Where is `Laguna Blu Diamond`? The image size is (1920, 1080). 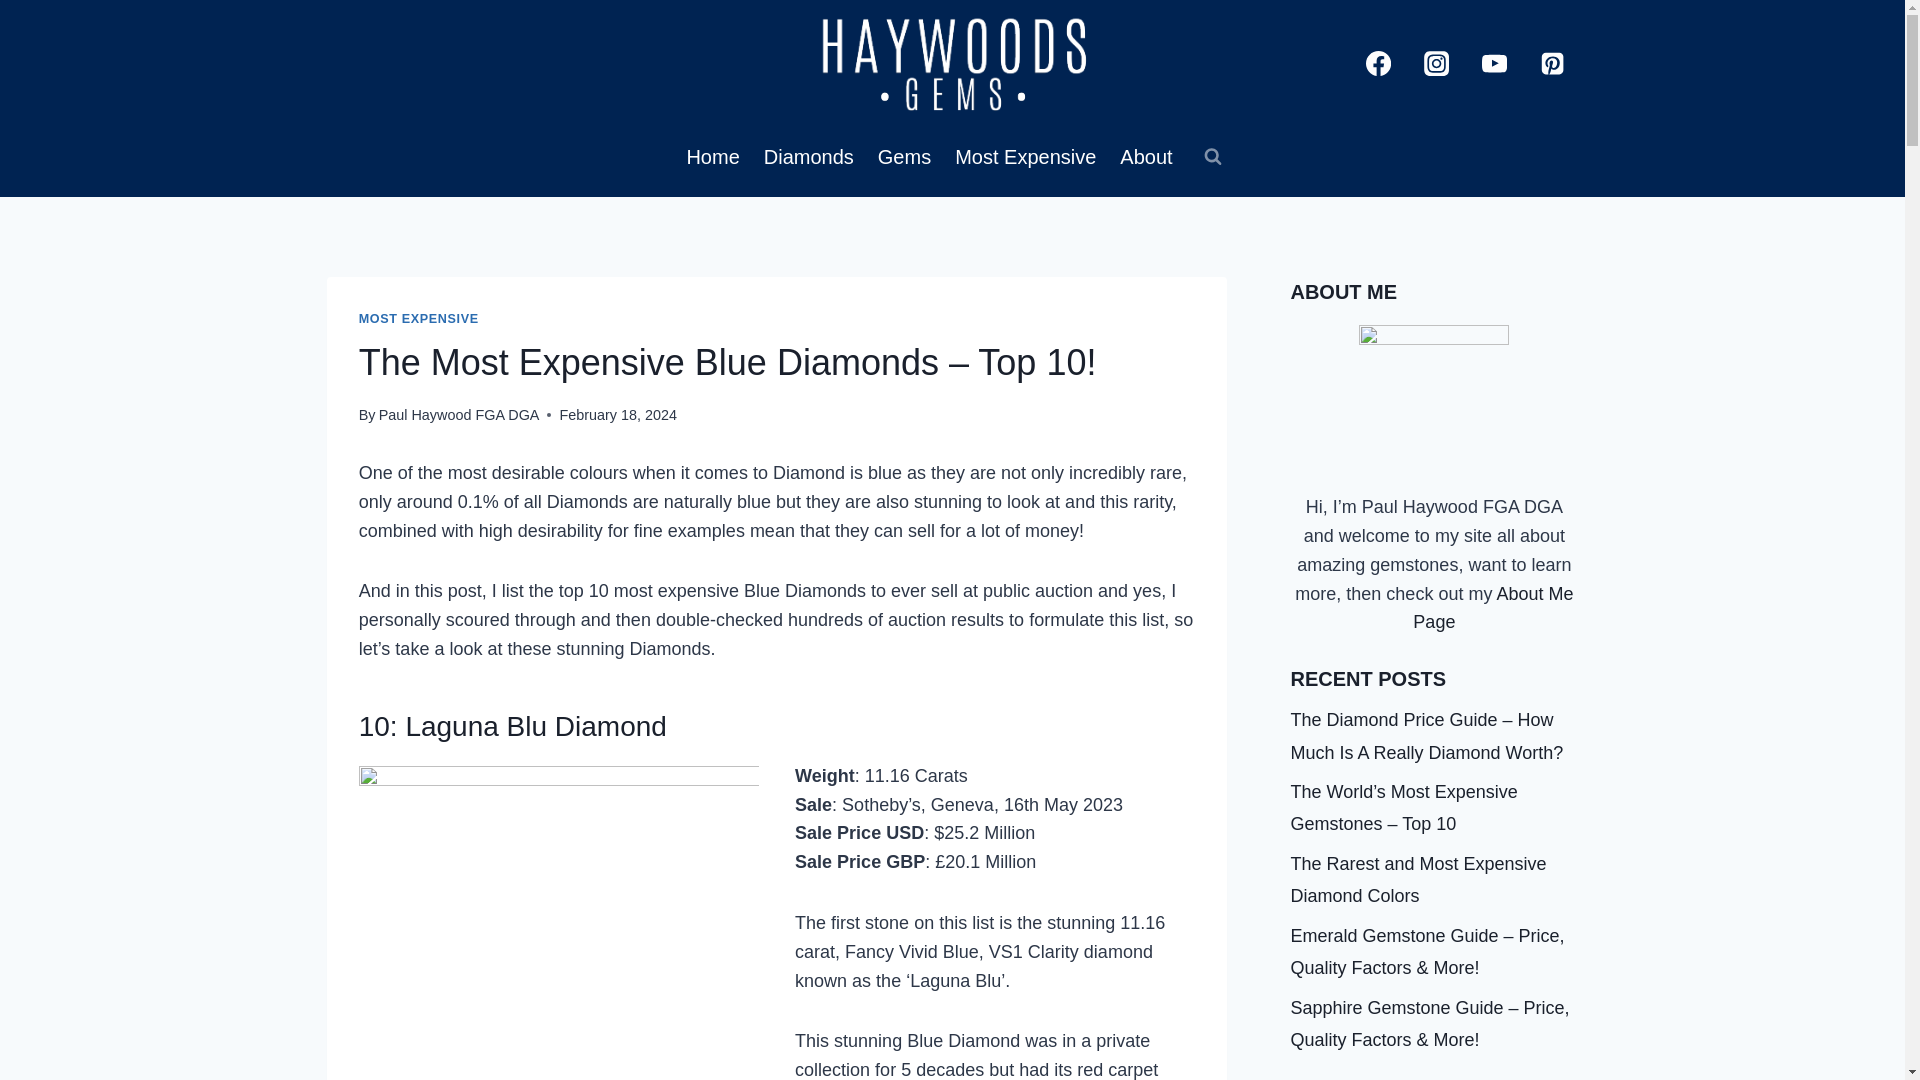
Laguna Blu Diamond is located at coordinates (536, 726).